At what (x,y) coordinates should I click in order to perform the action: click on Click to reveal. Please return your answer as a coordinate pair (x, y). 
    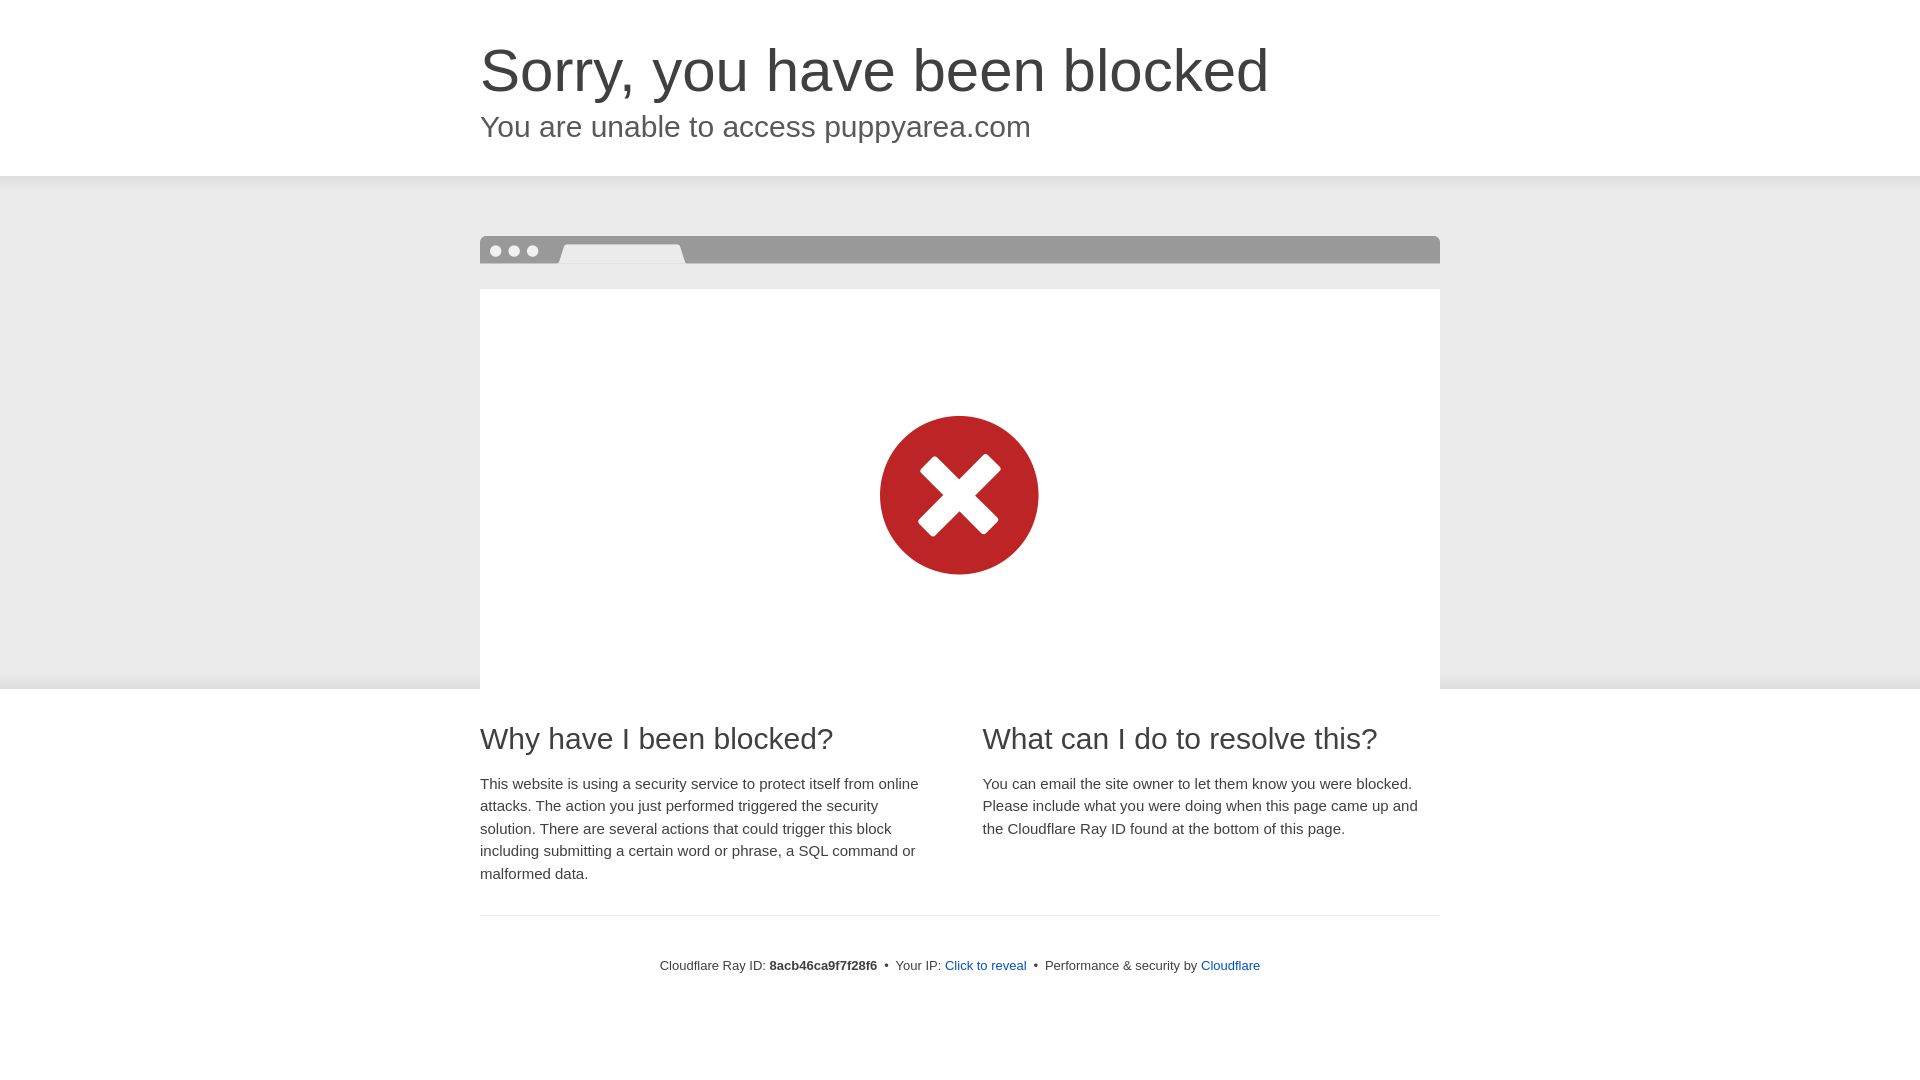
    Looking at the image, I should click on (986, 966).